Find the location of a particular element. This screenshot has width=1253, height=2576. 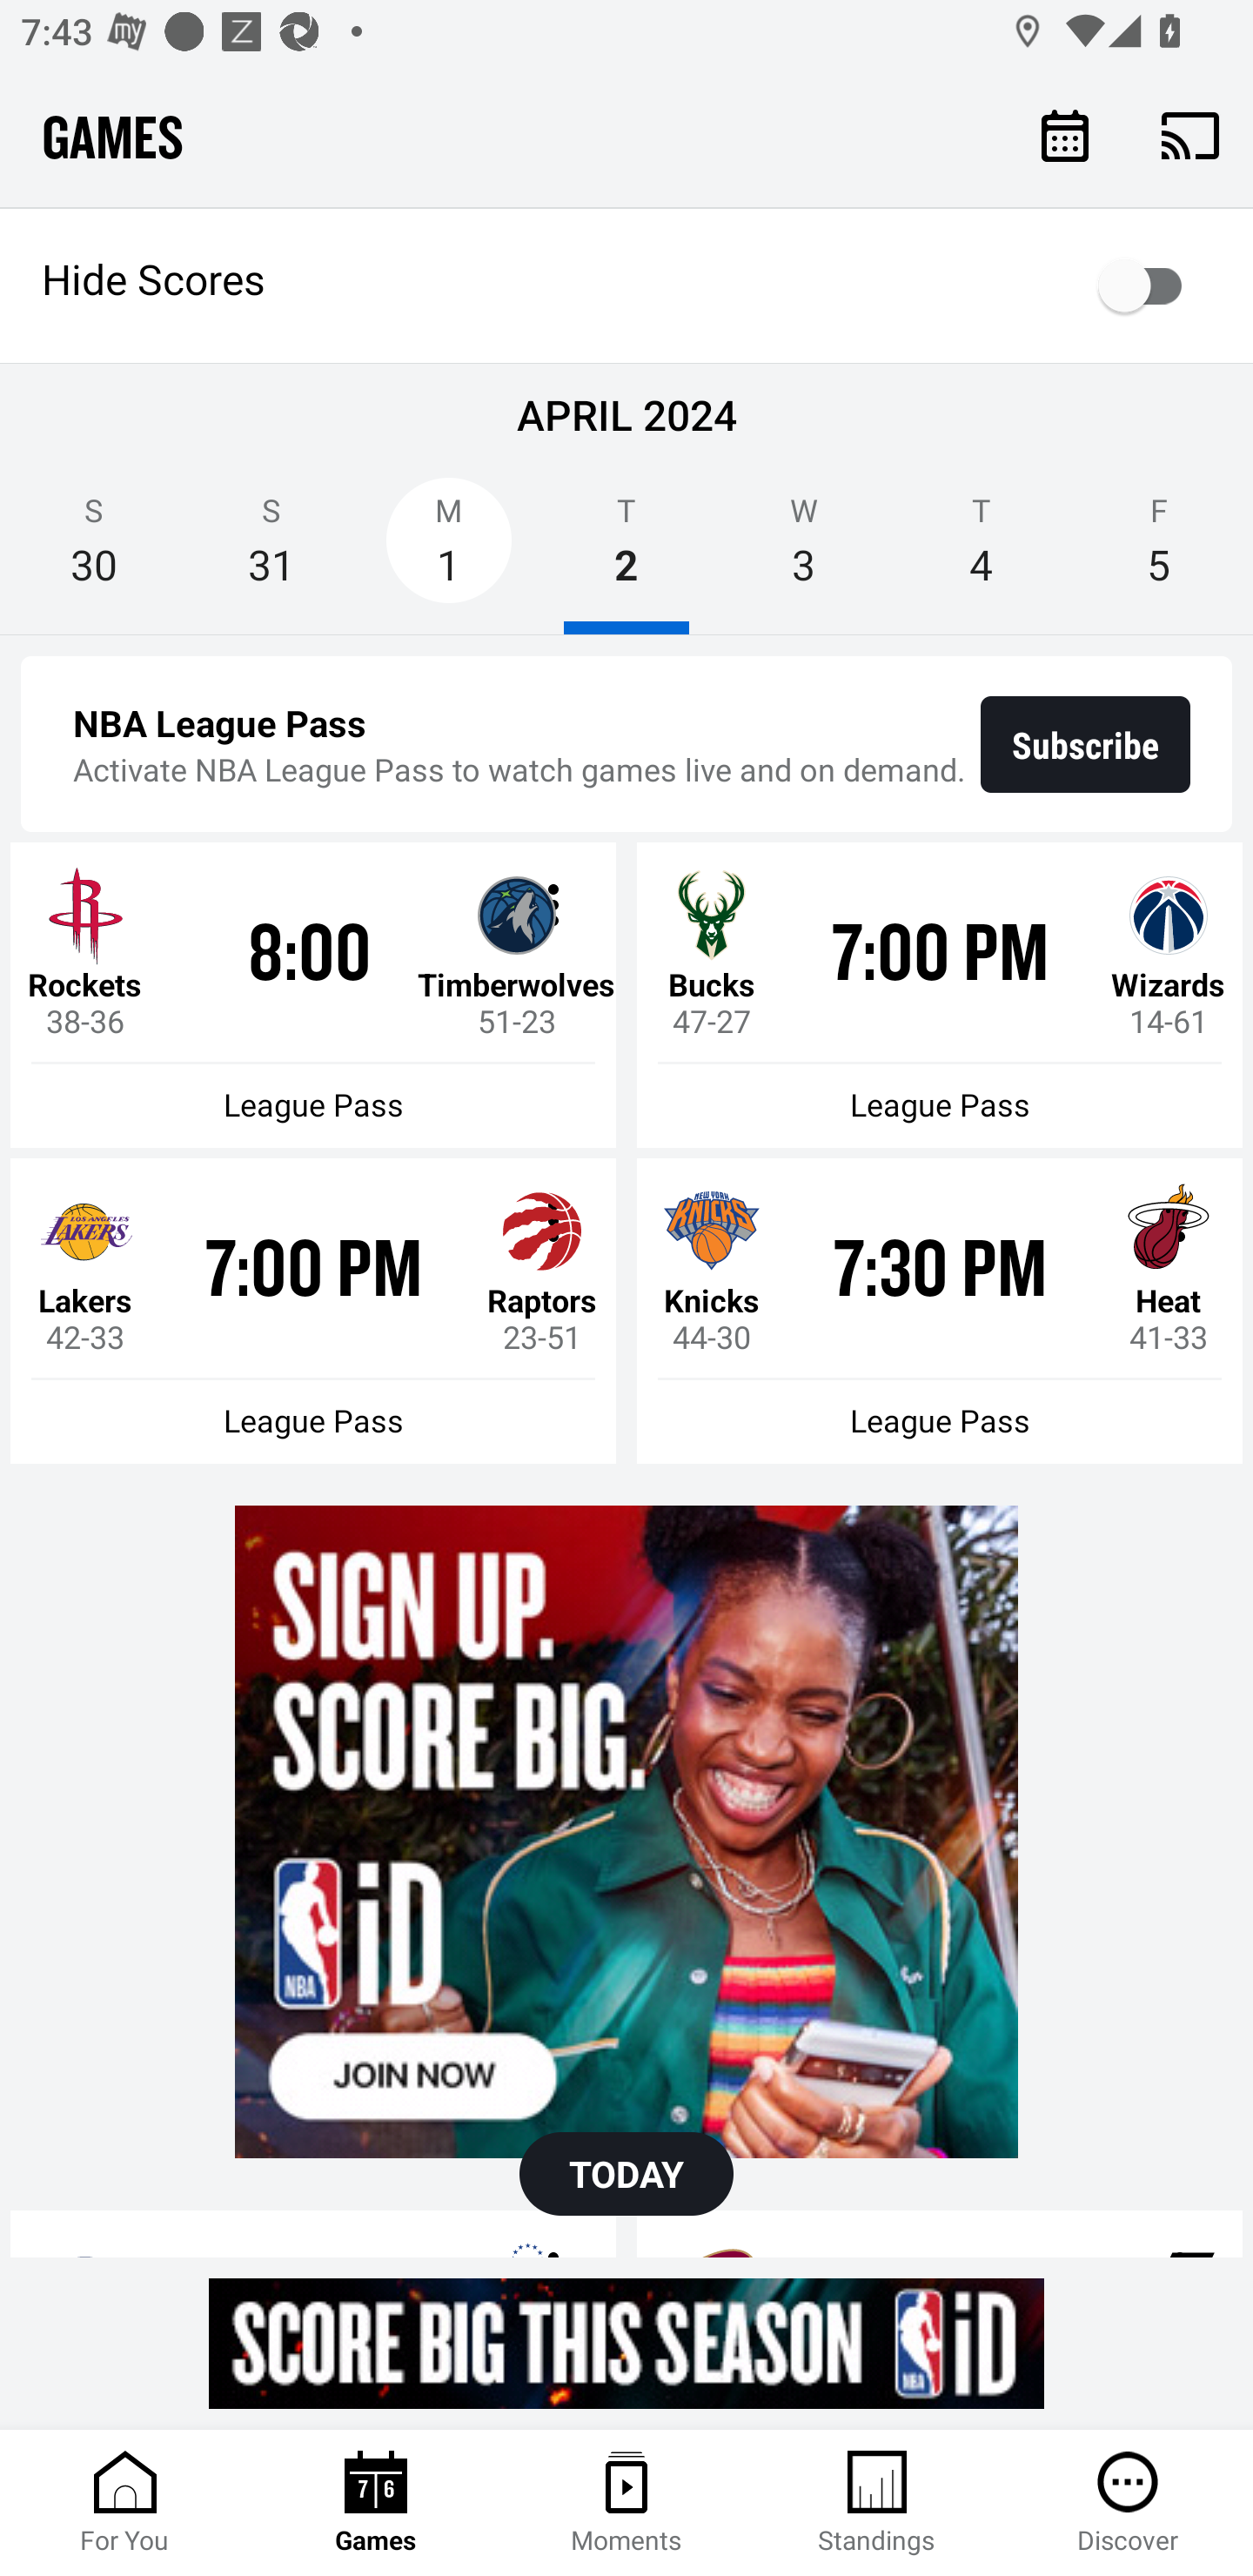

Subscribe is located at coordinates (1086, 744).